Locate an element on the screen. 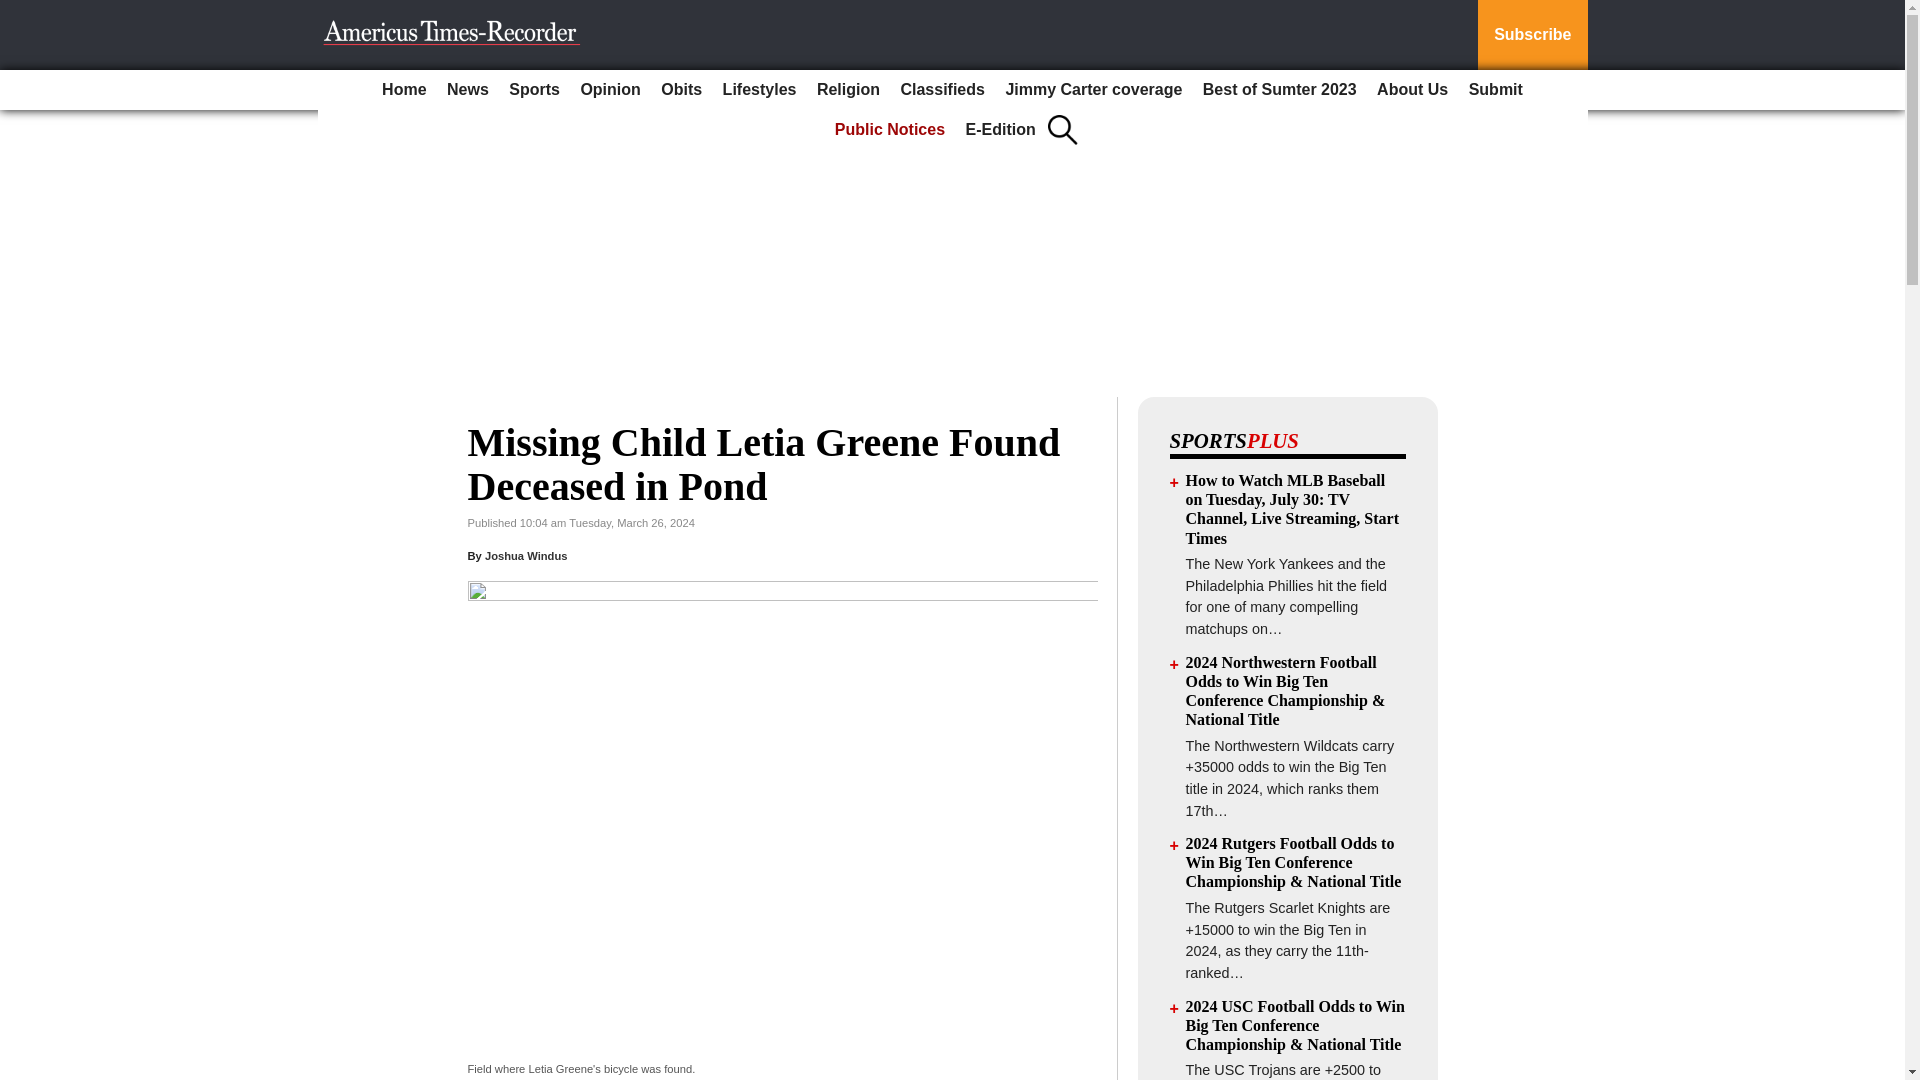 Image resolution: width=1920 pixels, height=1080 pixels. Sports is located at coordinates (534, 90).